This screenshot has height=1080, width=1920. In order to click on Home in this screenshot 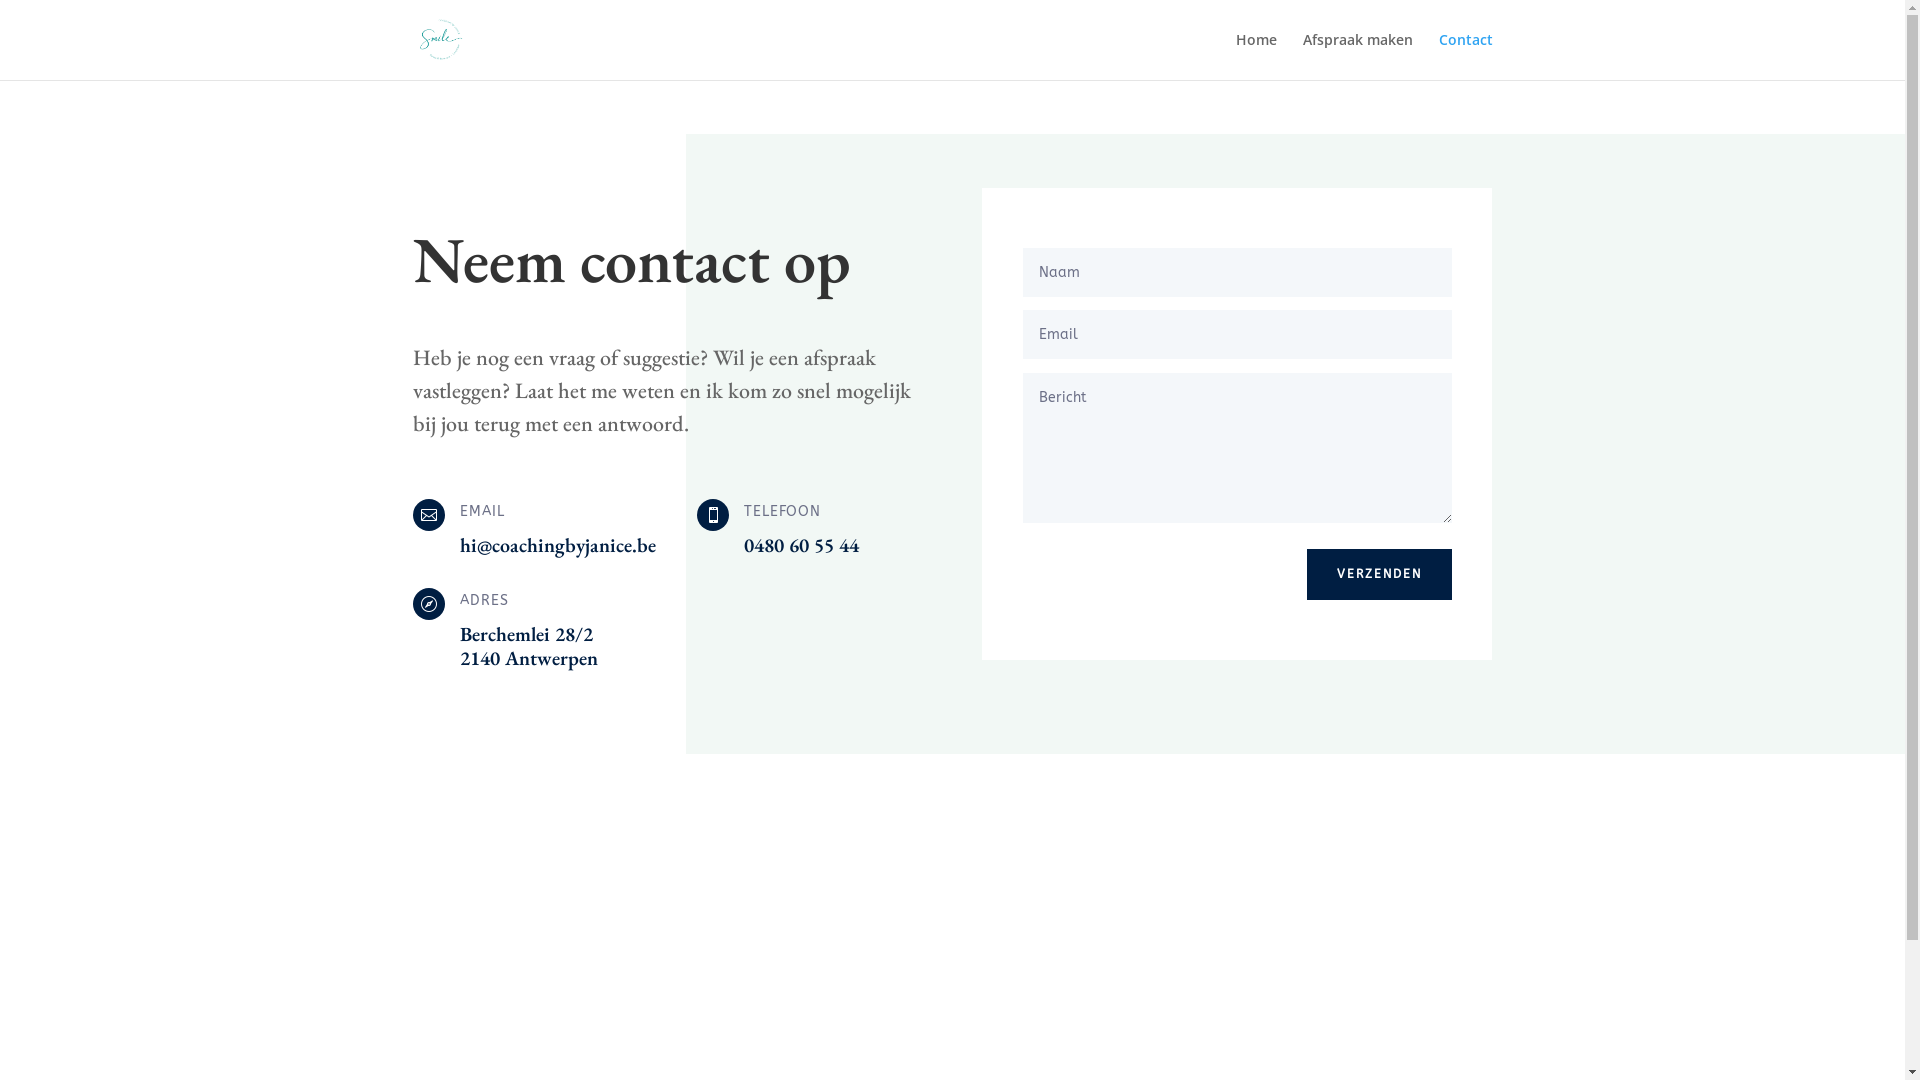, I will do `click(1256, 56)`.